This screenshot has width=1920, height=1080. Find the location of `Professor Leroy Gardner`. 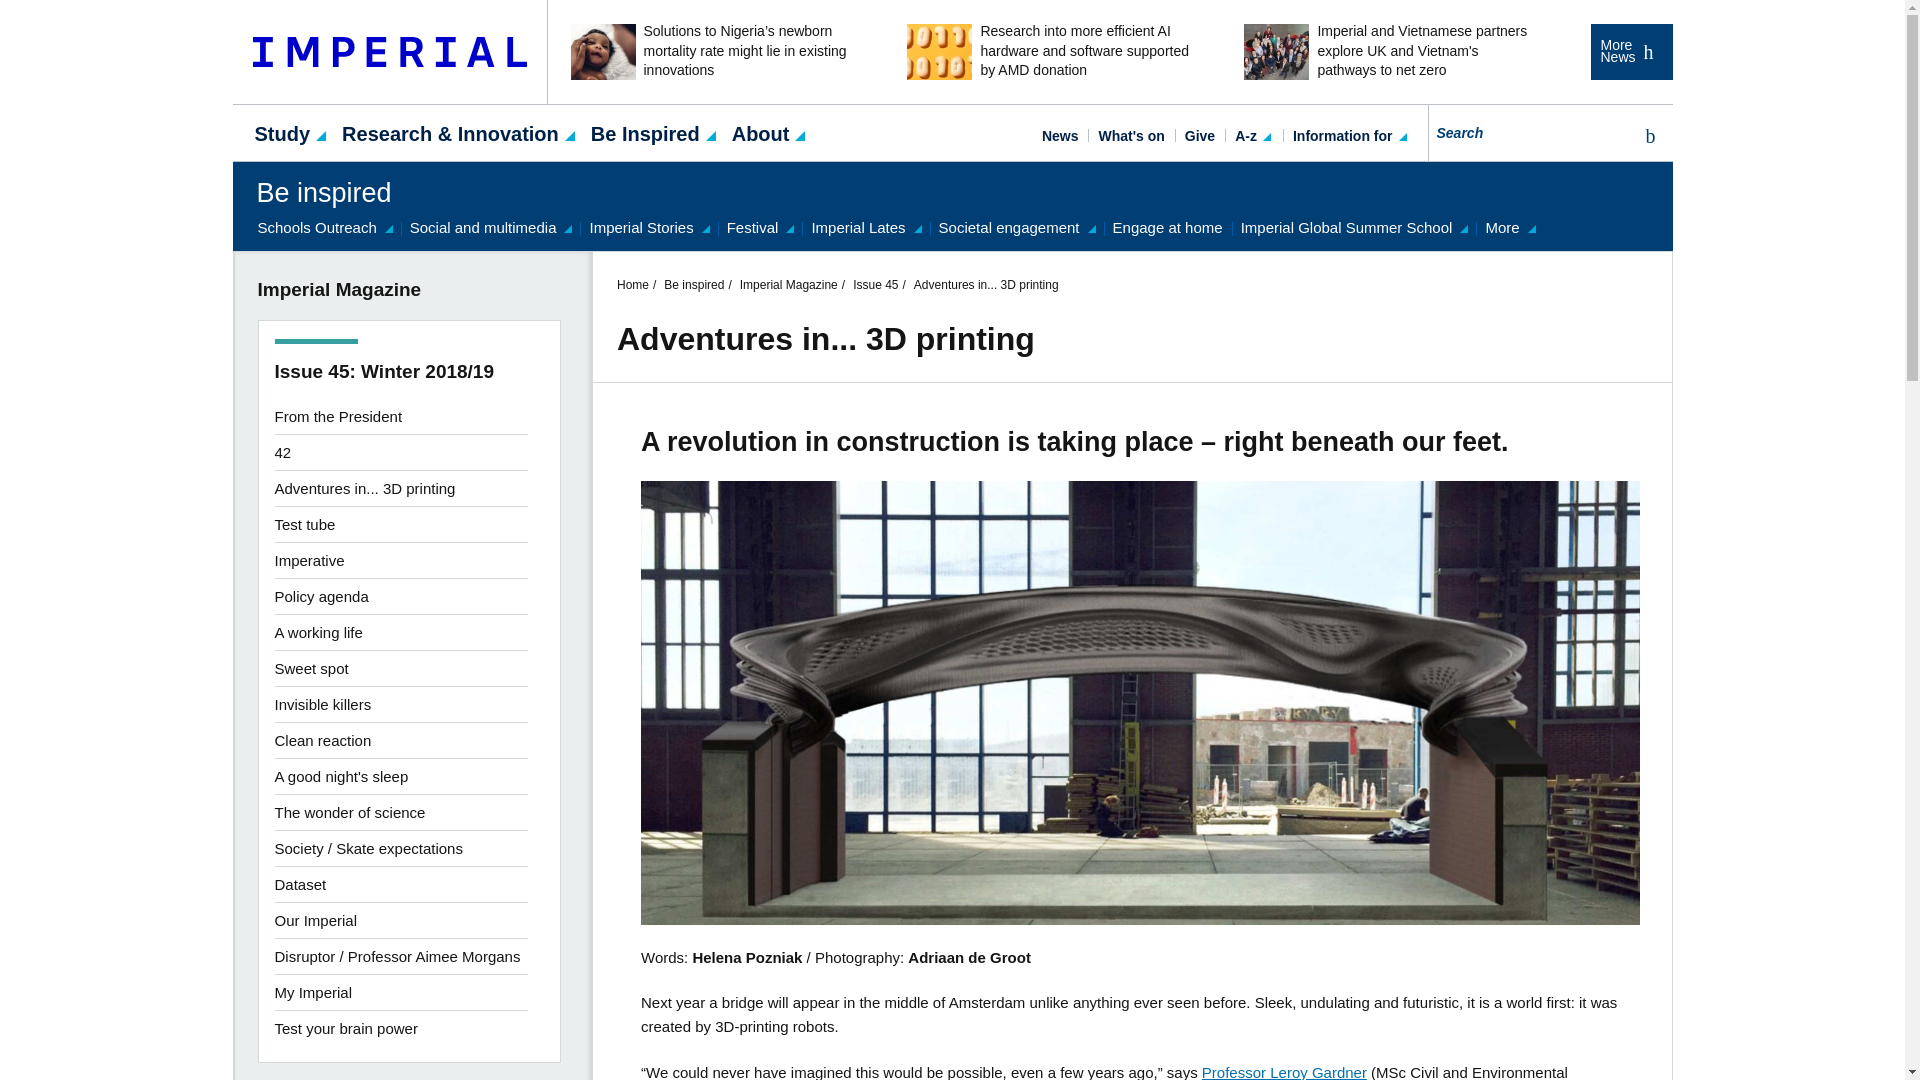

Professor Leroy Gardner is located at coordinates (1284, 1072).